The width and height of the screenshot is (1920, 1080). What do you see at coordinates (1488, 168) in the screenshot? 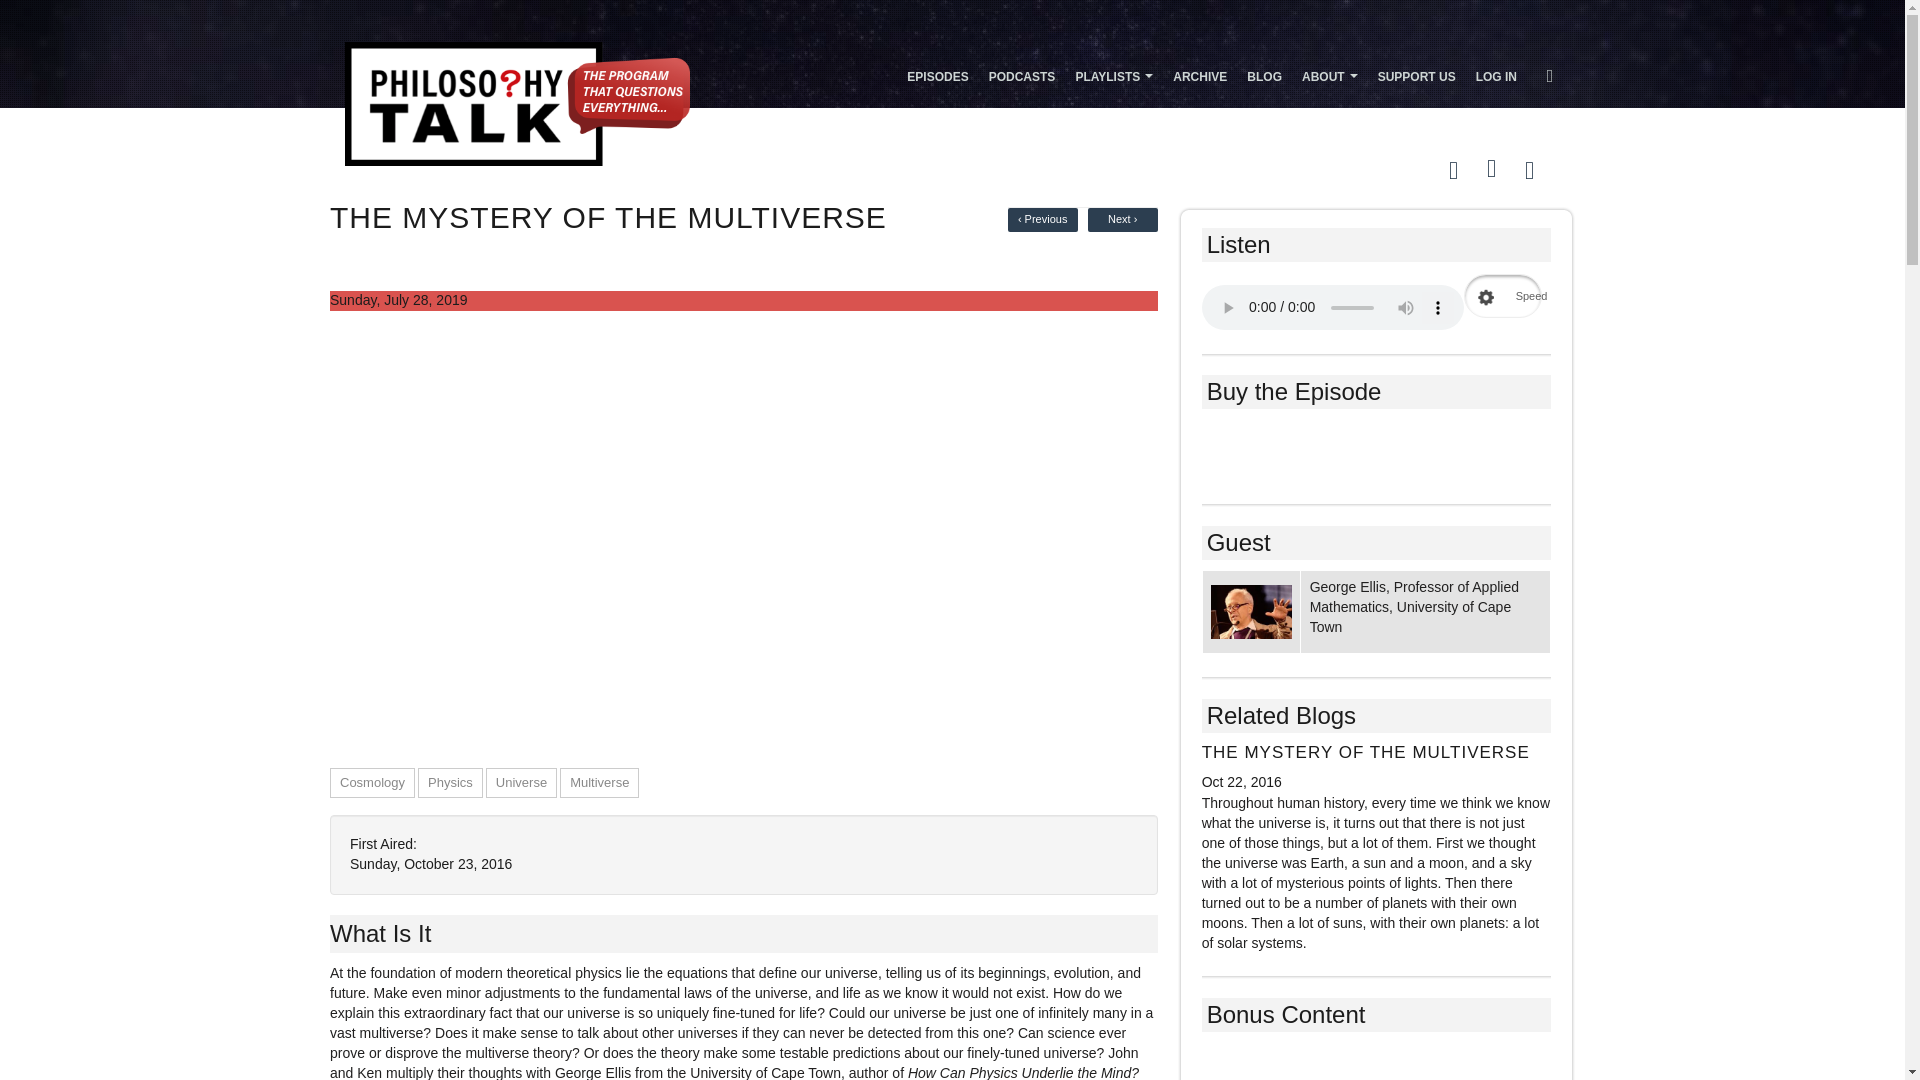
I see `Facebook` at bounding box center [1488, 168].